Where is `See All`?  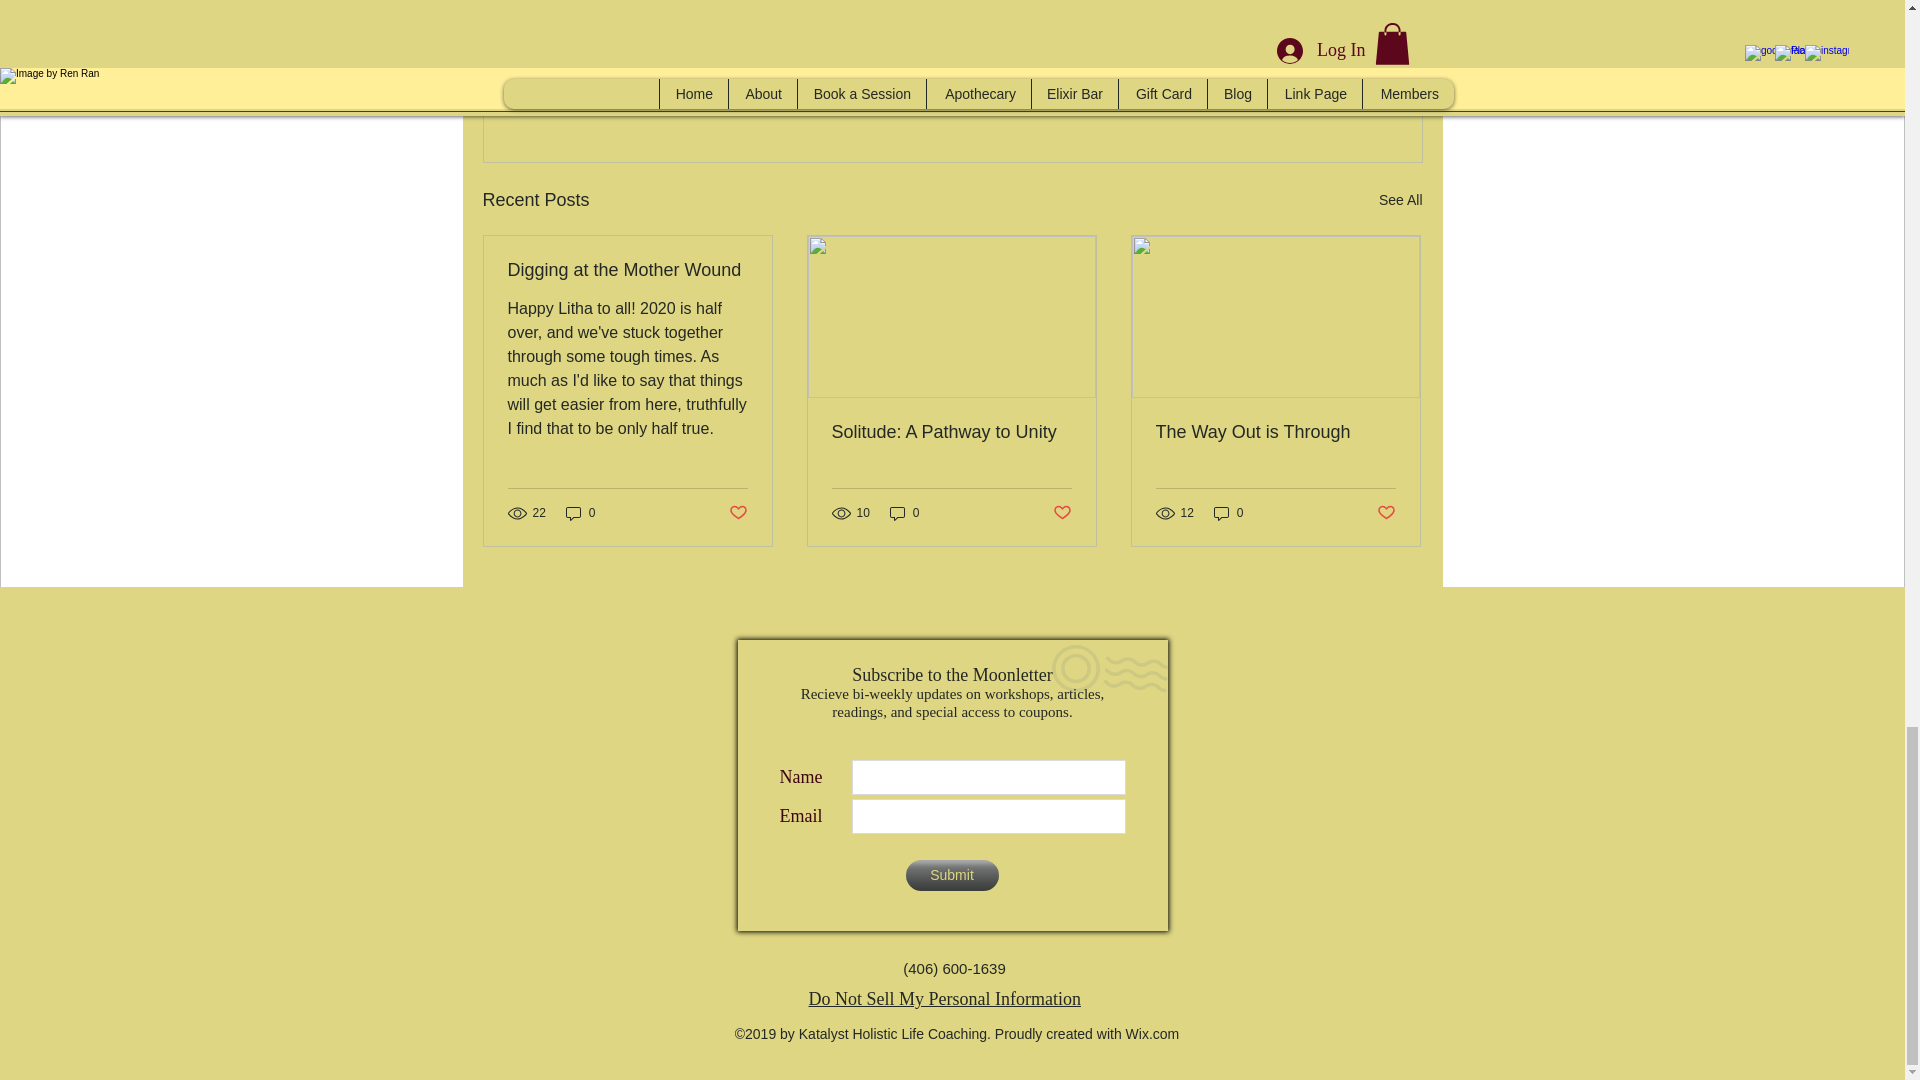 See All is located at coordinates (1400, 200).